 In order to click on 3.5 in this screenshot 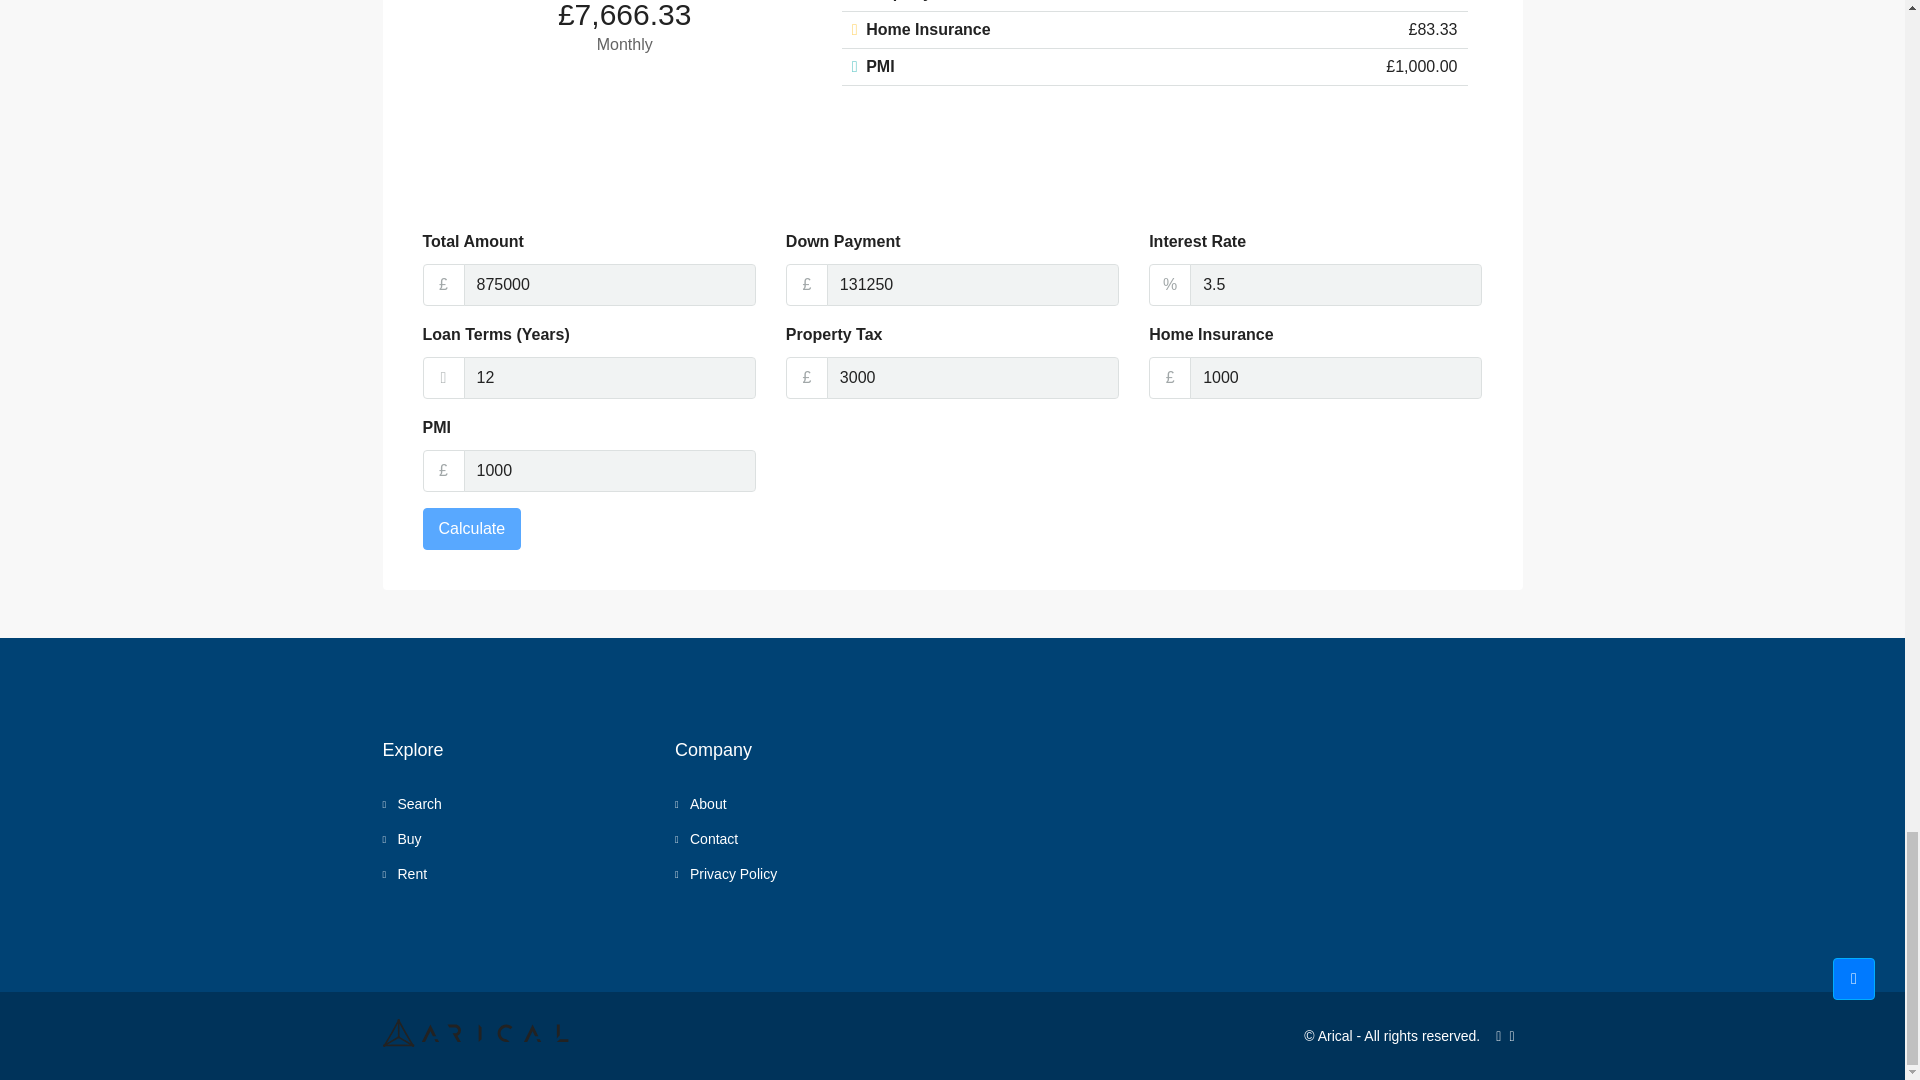, I will do `click(1336, 284)`.